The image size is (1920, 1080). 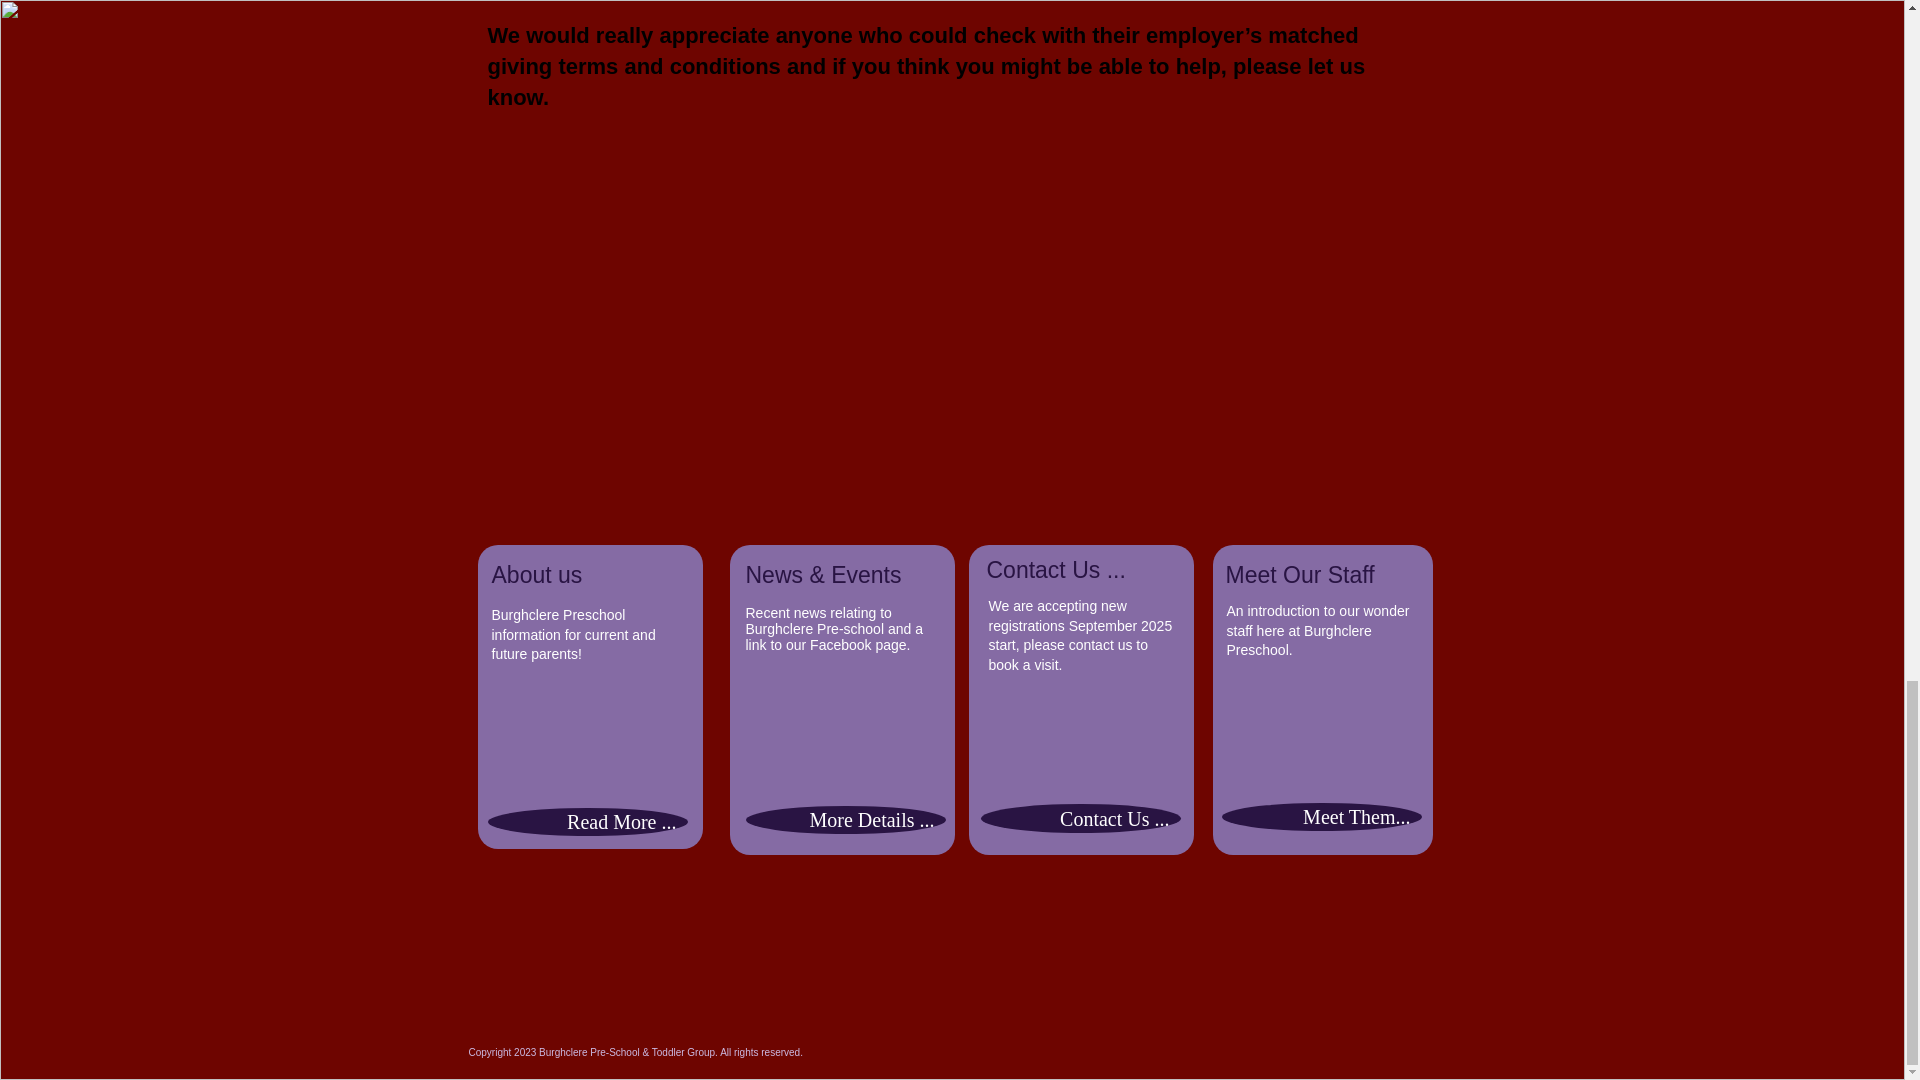 What do you see at coordinates (1322, 816) in the screenshot?
I see `Meet Them...` at bounding box center [1322, 816].